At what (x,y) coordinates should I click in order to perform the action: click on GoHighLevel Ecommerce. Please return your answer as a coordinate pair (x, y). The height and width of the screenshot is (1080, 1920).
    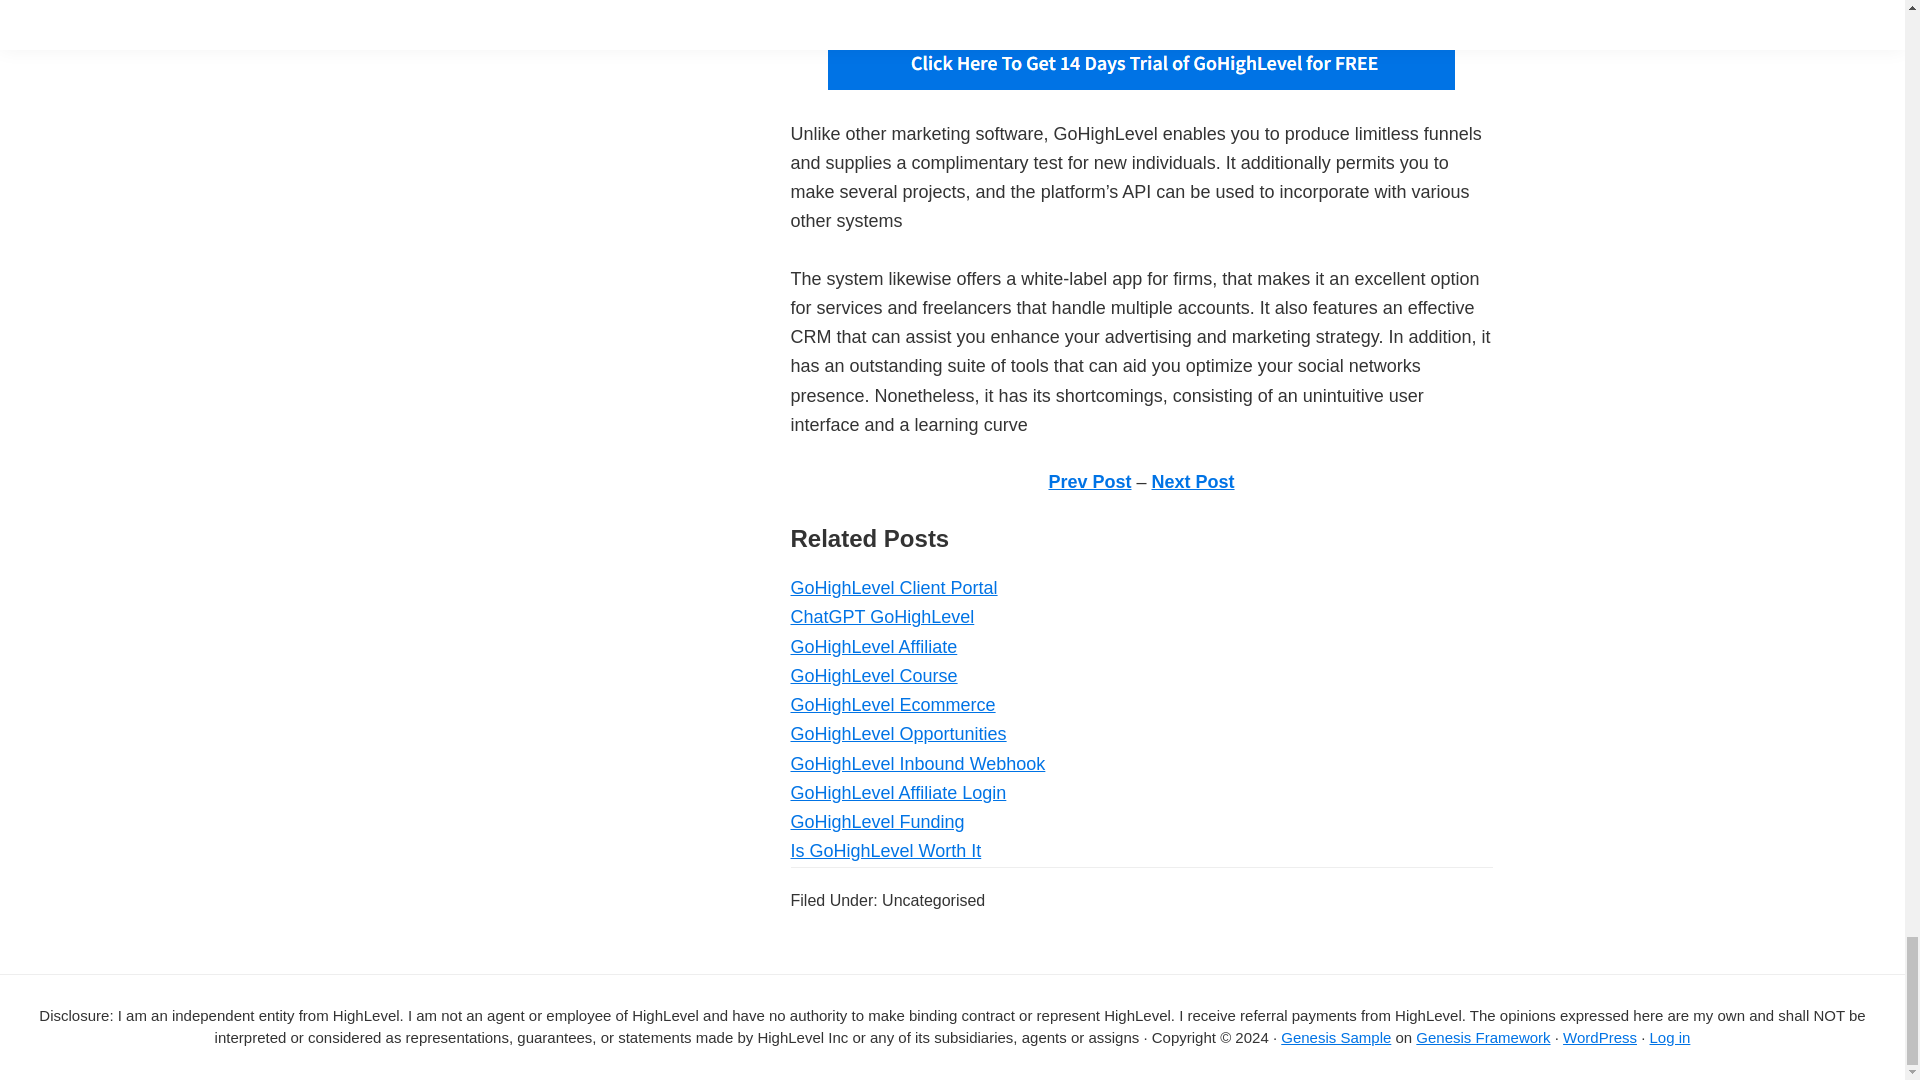
    Looking at the image, I should click on (892, 704).